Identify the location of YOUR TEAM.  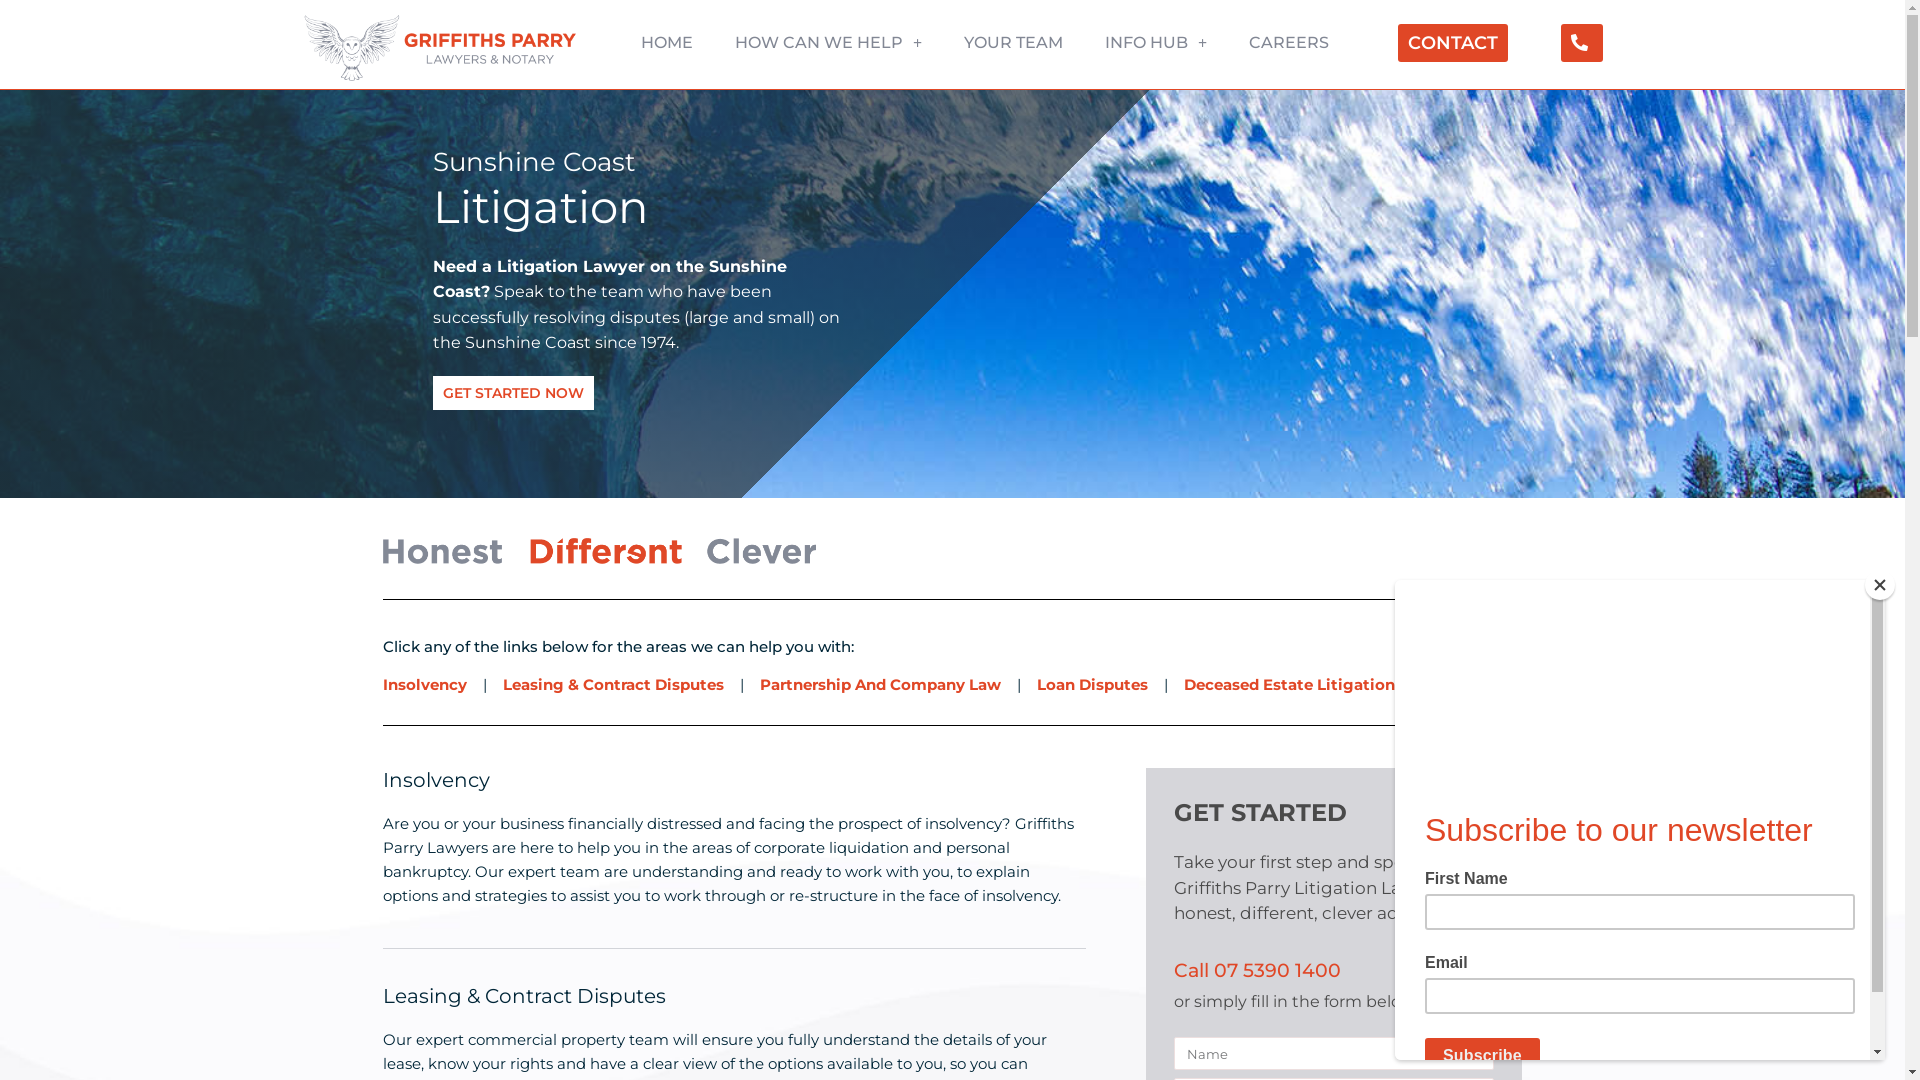
(1014, 43).